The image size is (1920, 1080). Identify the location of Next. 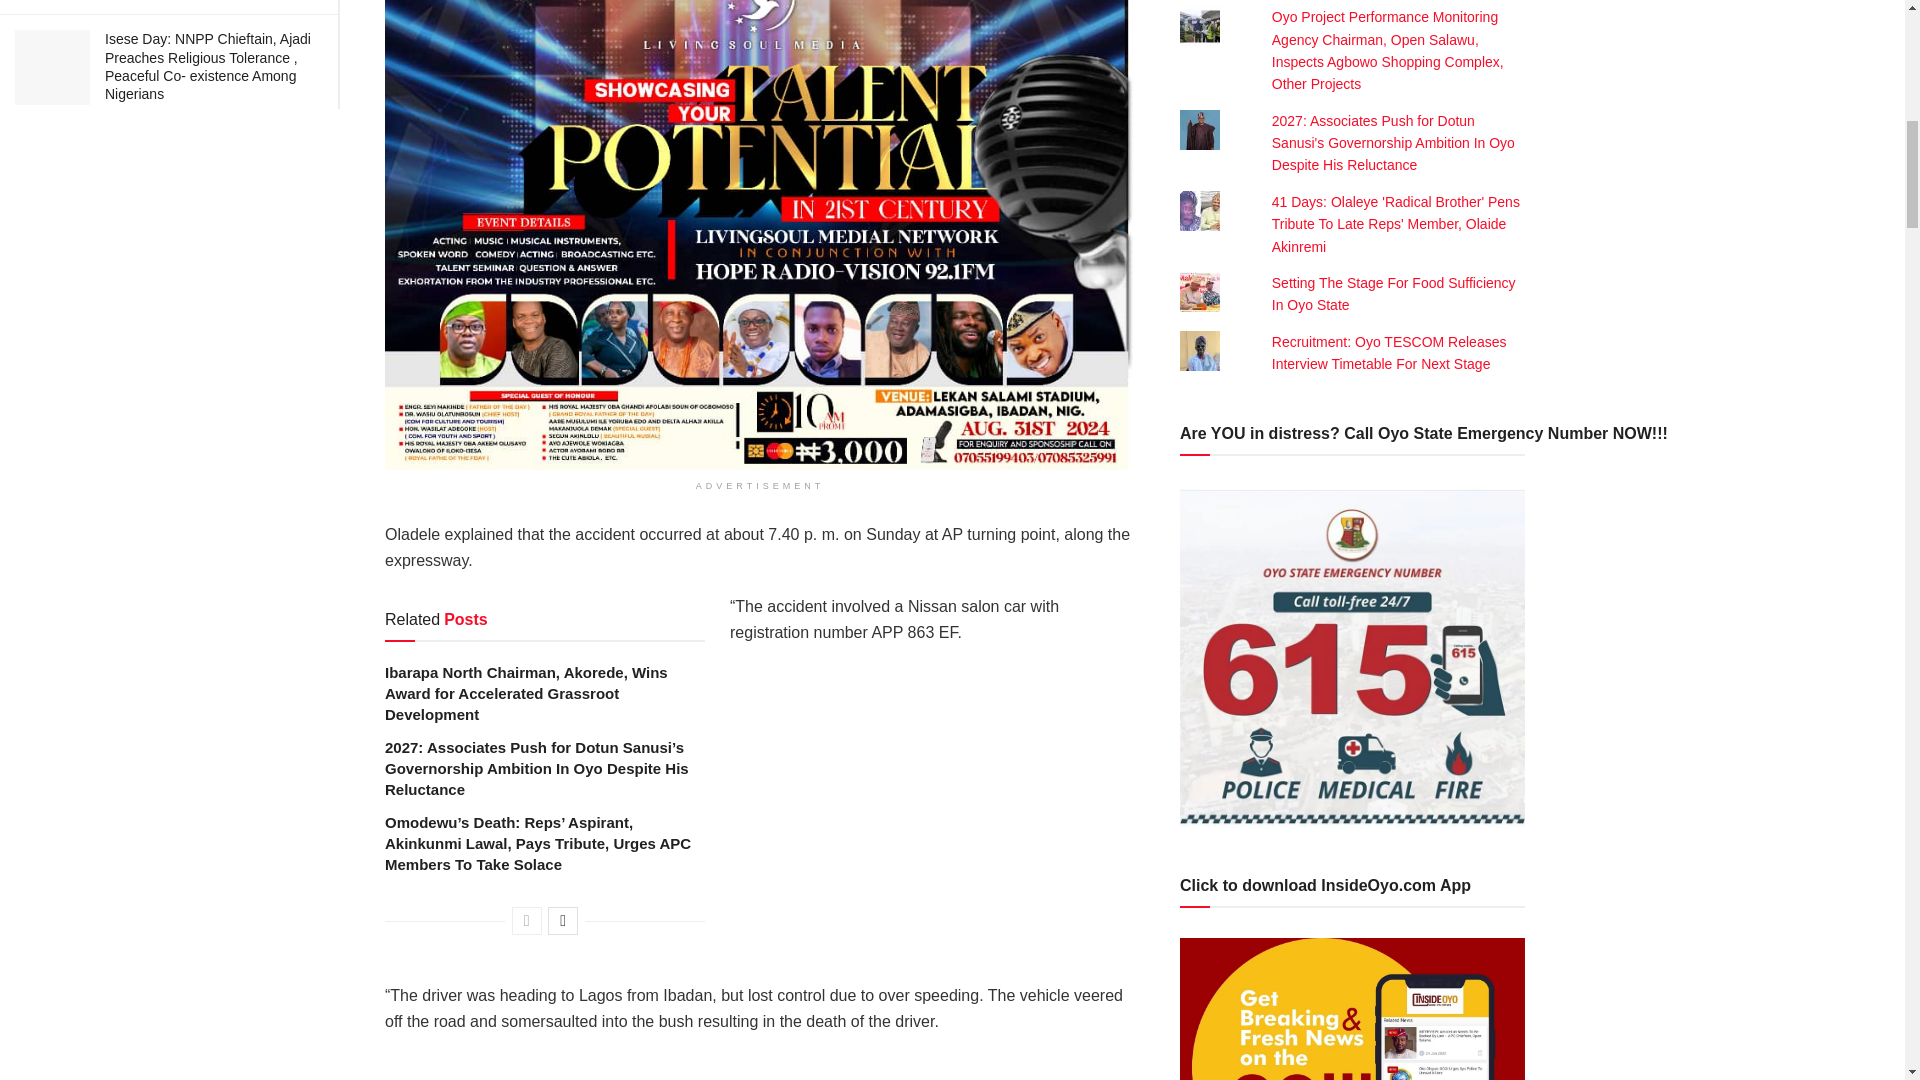
(562, 921).